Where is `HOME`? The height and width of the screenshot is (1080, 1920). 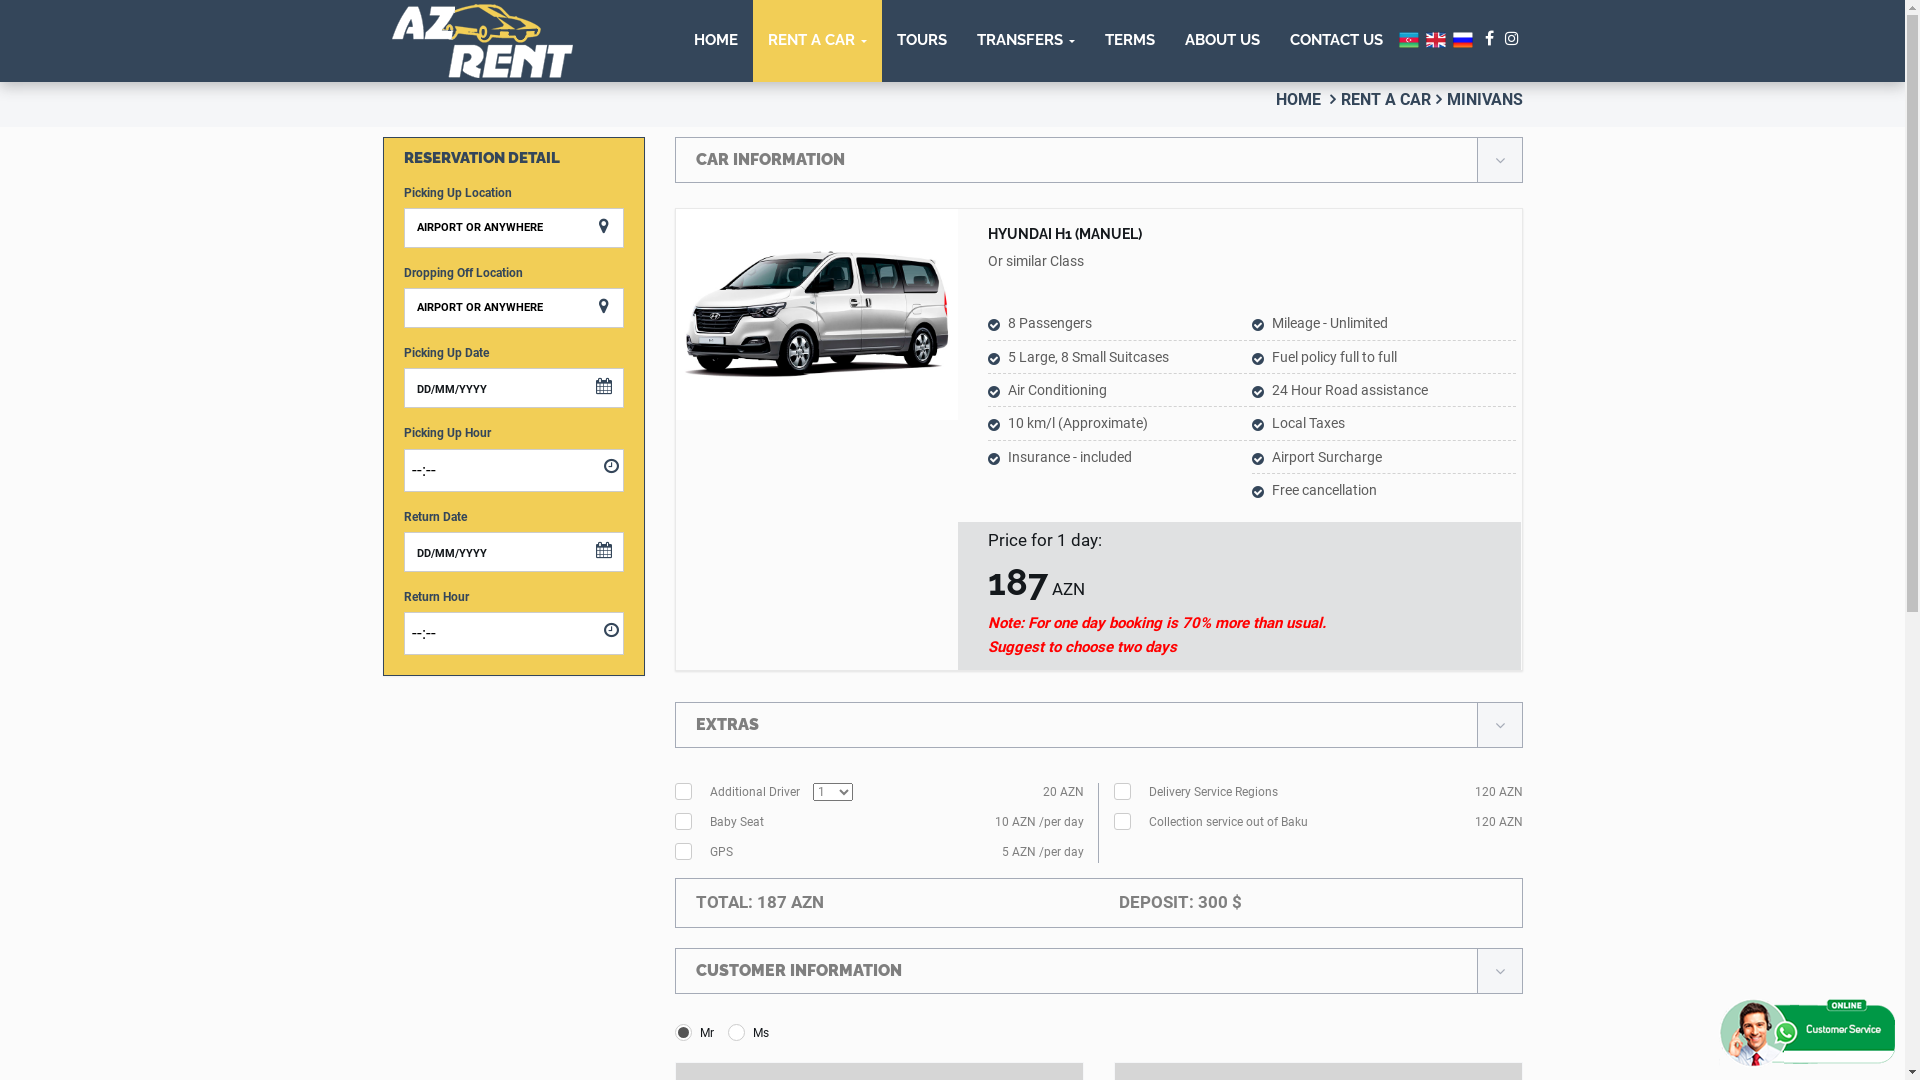 HOME is located at coordinates (1298, 100).